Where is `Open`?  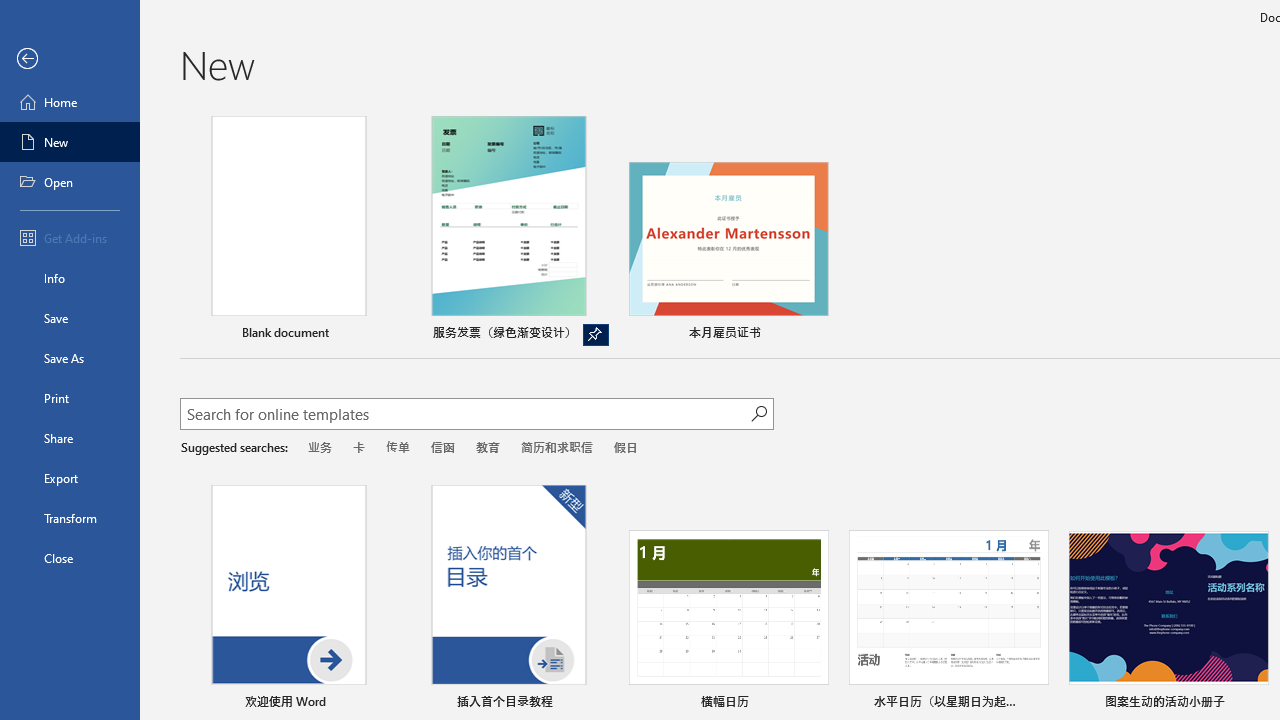 Open is located at coordinates (70, 182).